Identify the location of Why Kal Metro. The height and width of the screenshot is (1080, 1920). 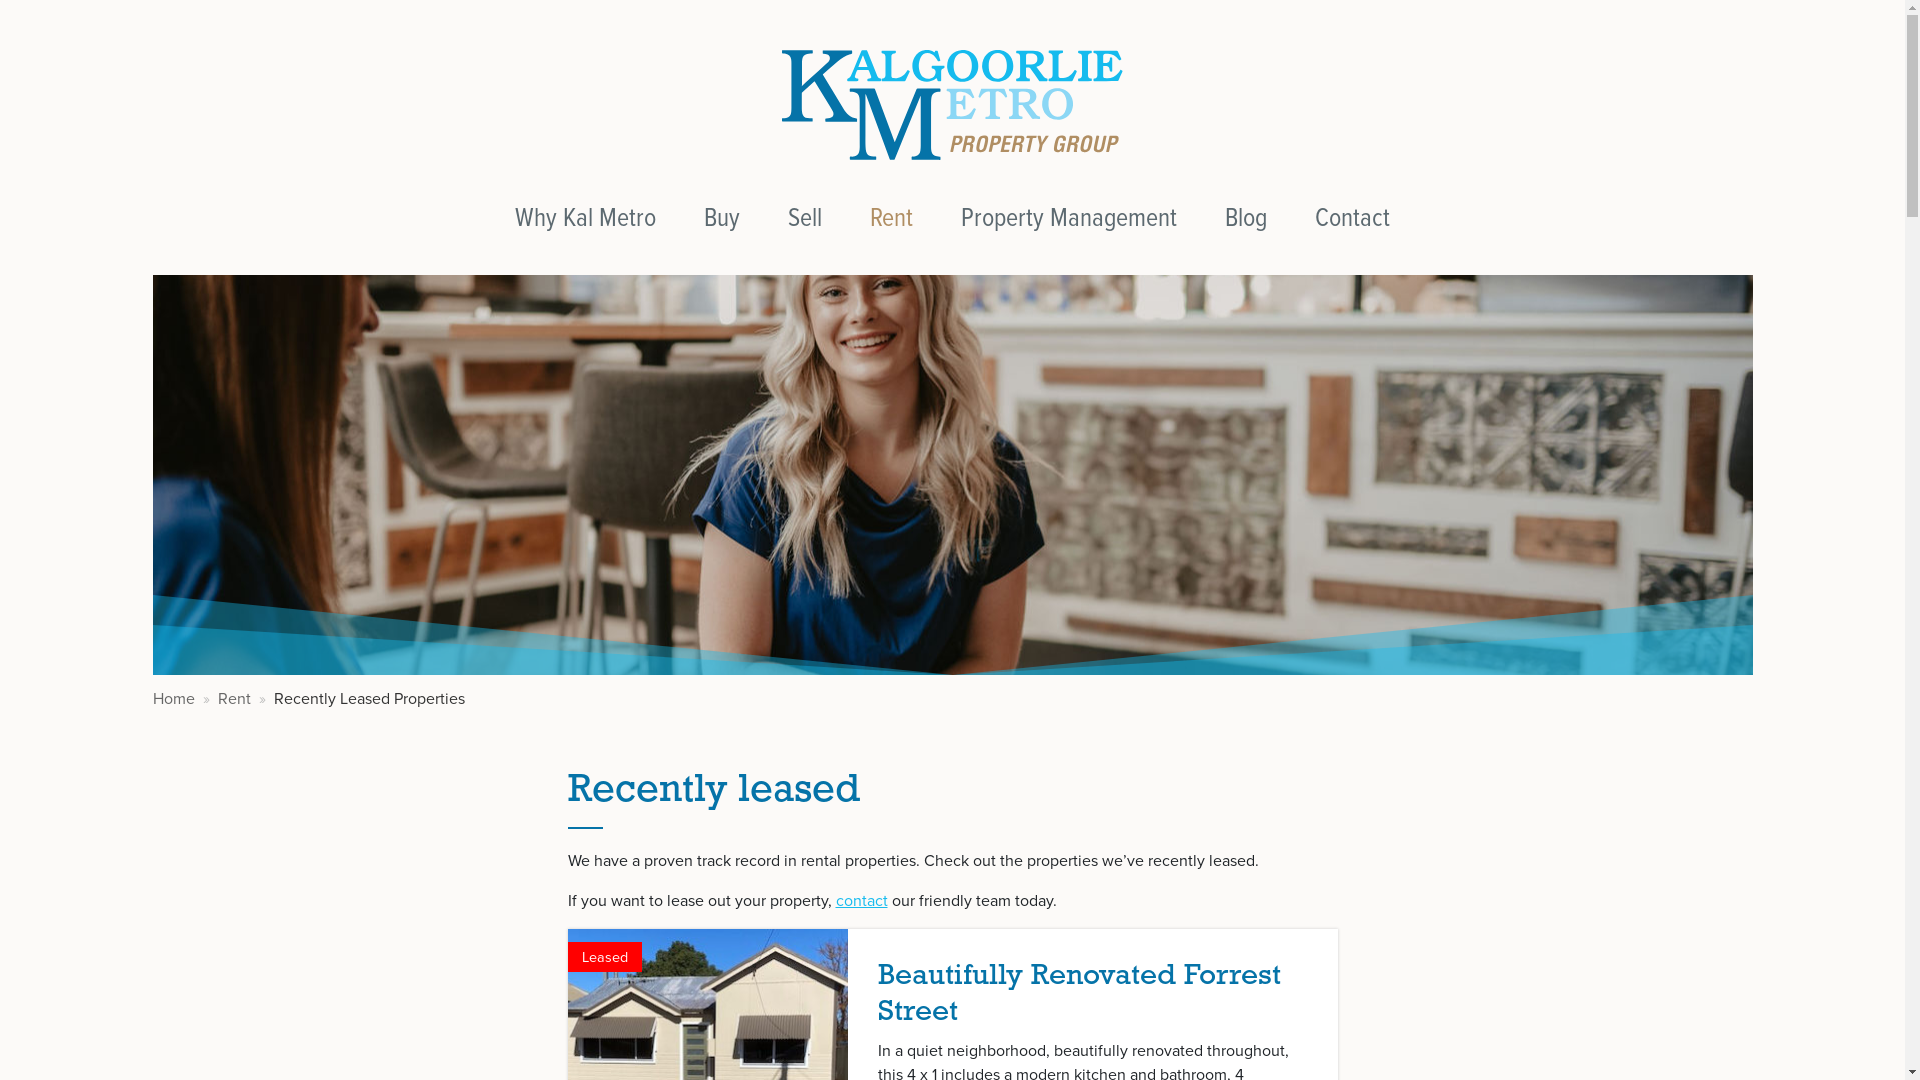
(586, 218).